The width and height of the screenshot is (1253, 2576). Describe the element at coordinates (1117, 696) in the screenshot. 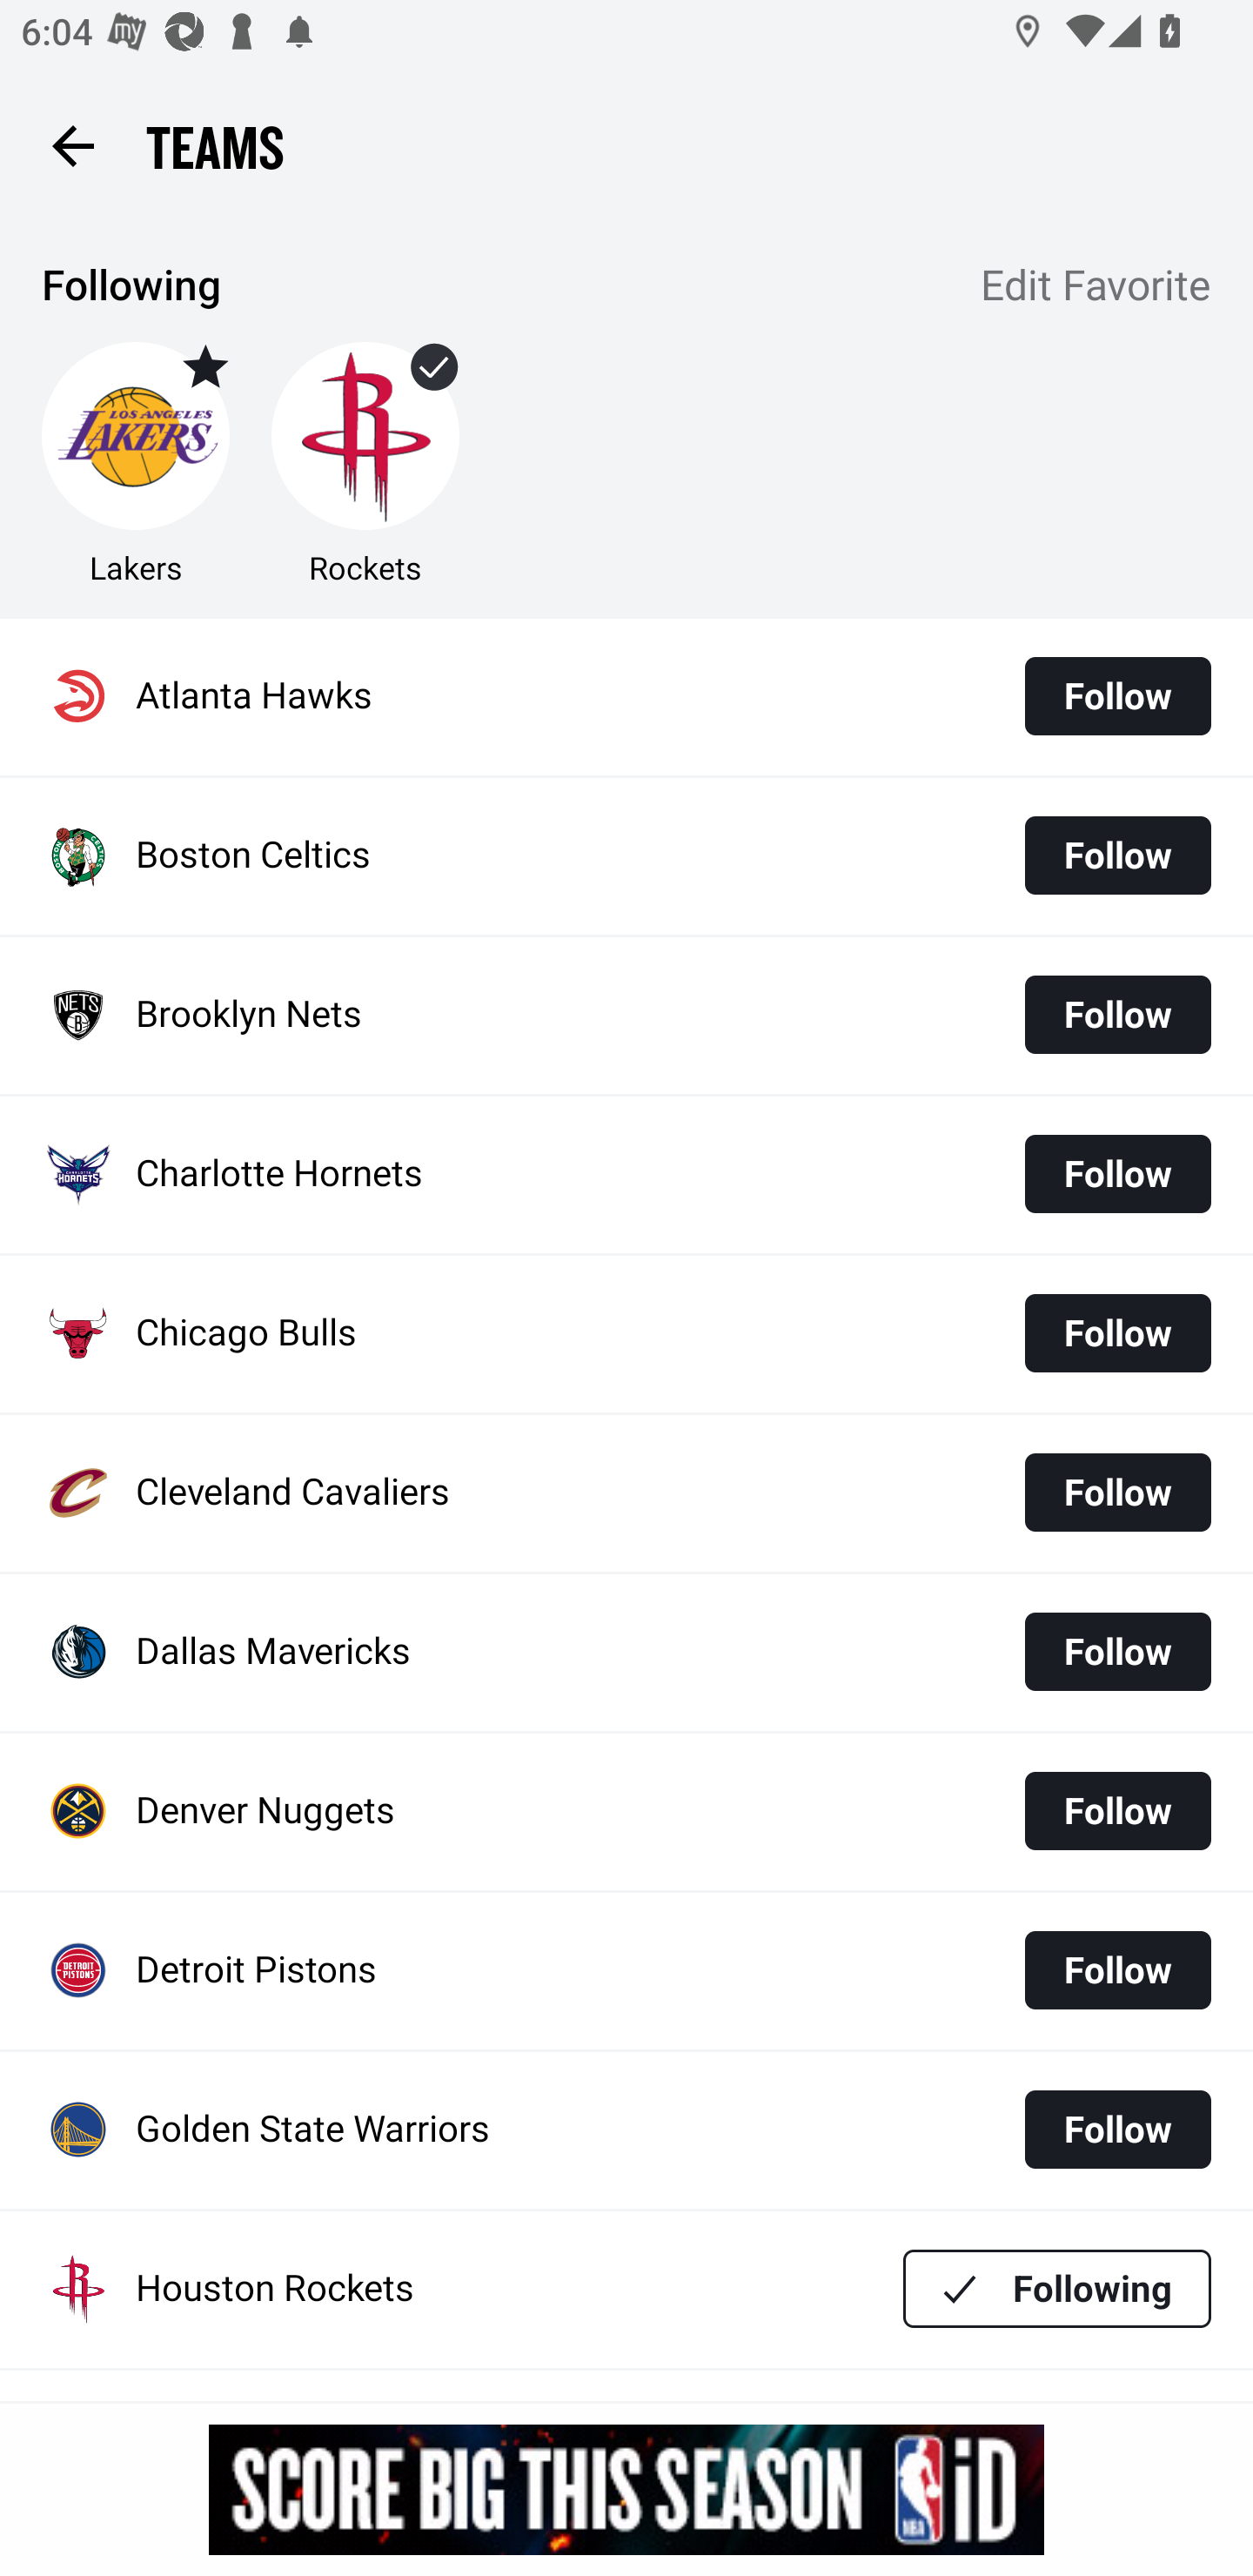

I see `Follow` at that location.